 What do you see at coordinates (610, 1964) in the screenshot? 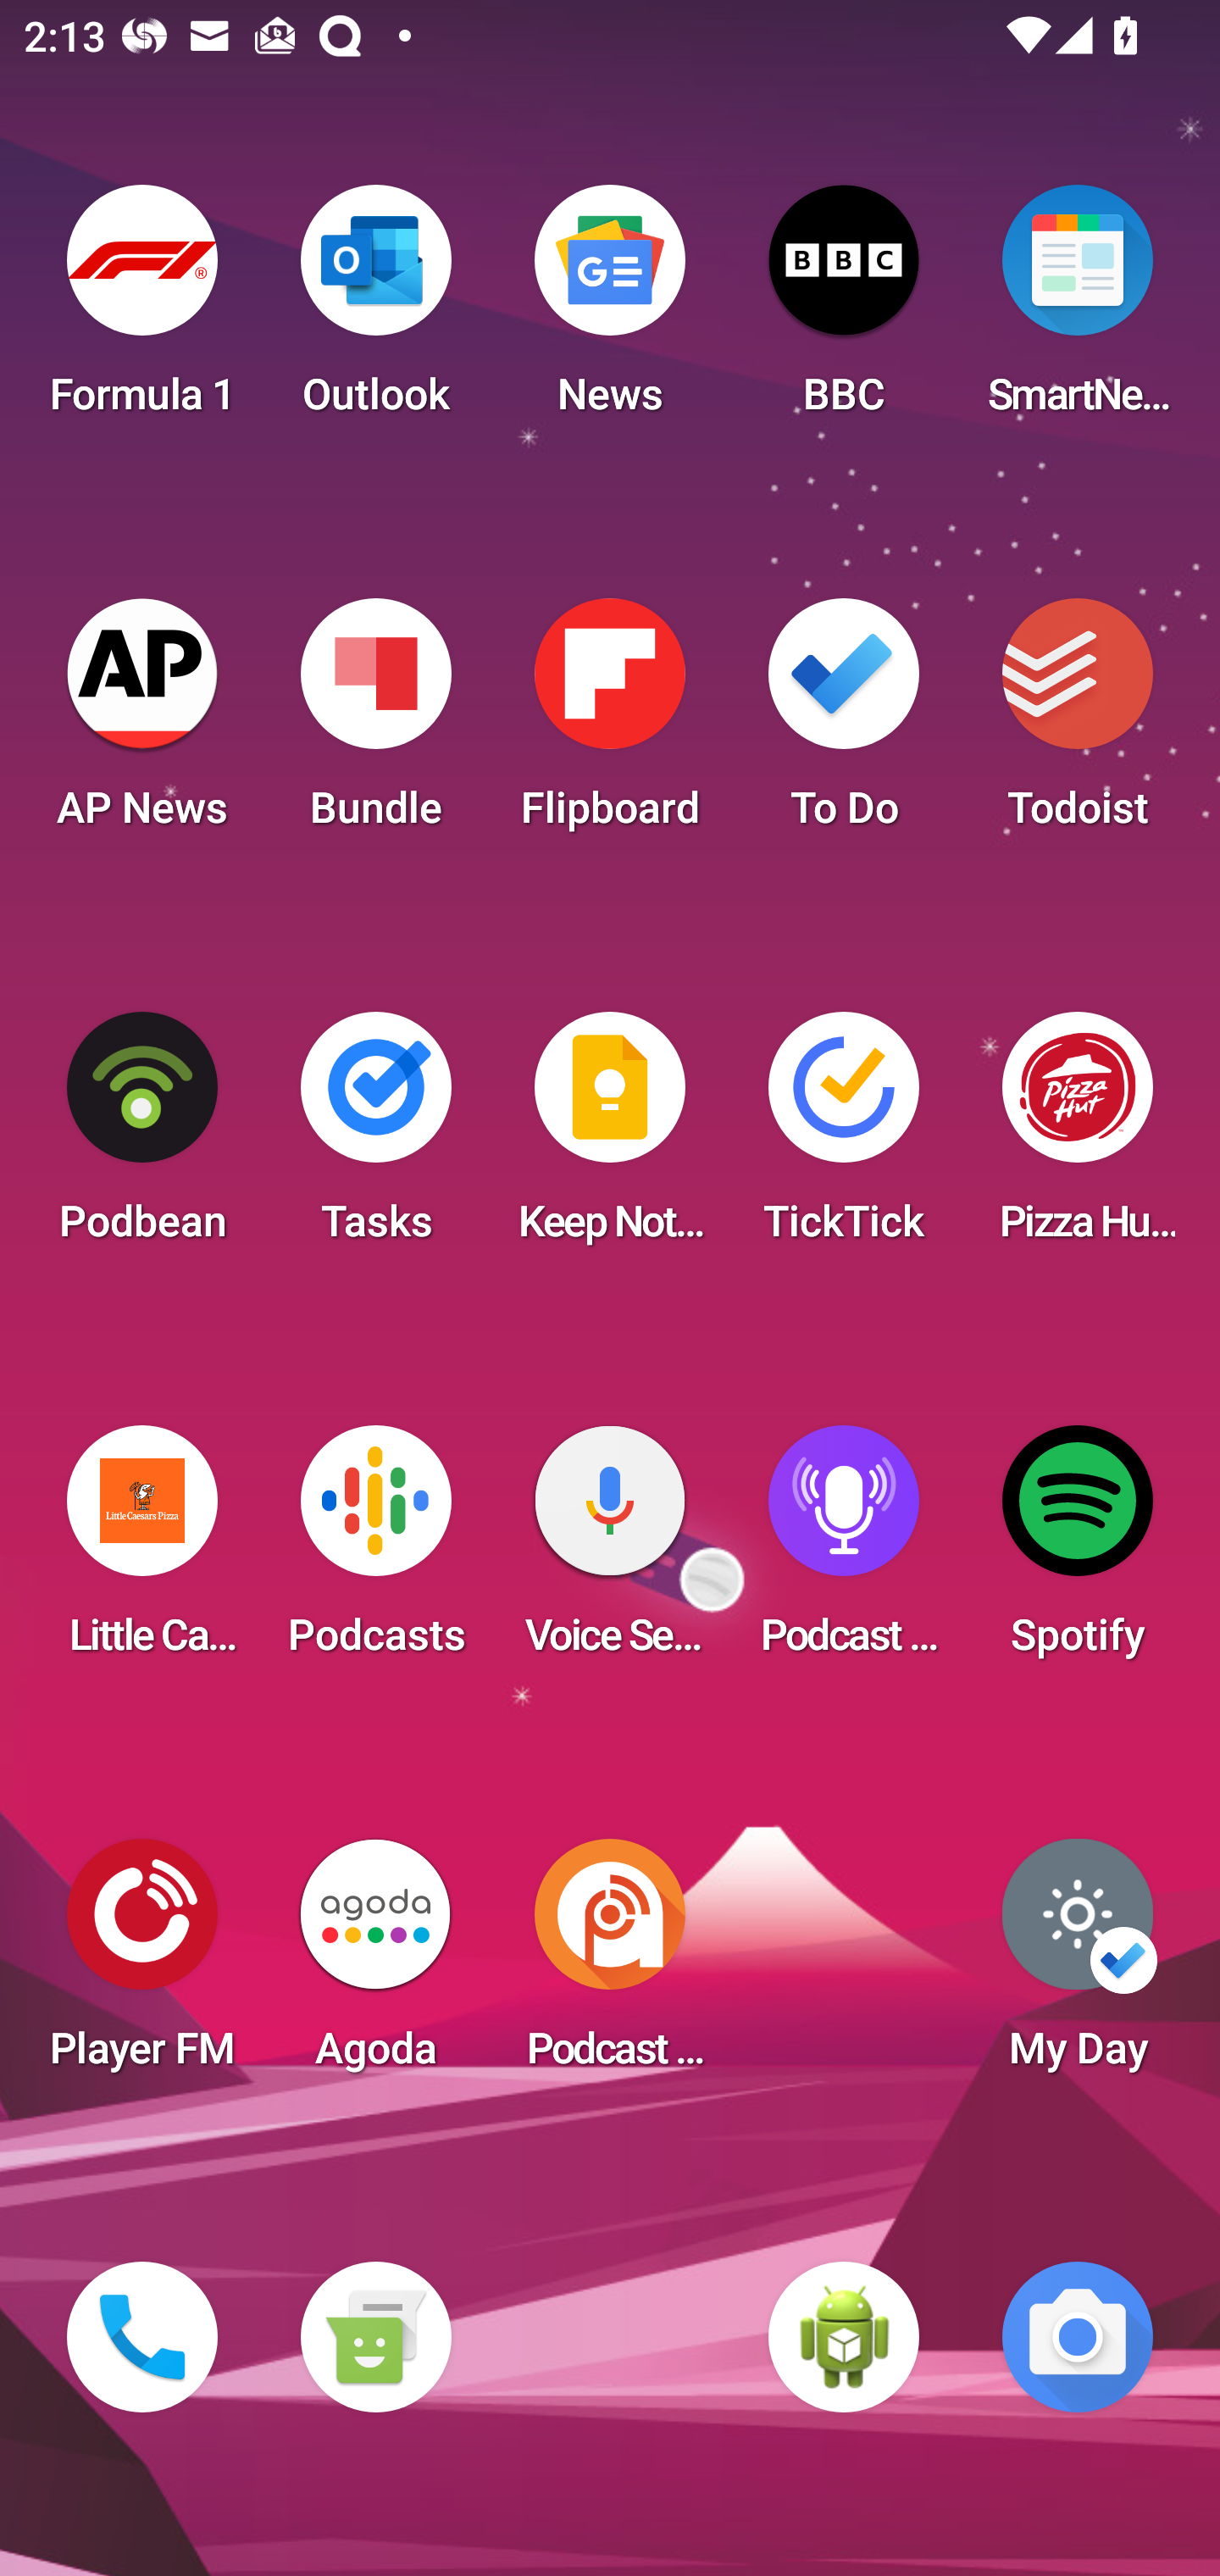
I see `Podcast Addict` at bounding box center [610, 1964].